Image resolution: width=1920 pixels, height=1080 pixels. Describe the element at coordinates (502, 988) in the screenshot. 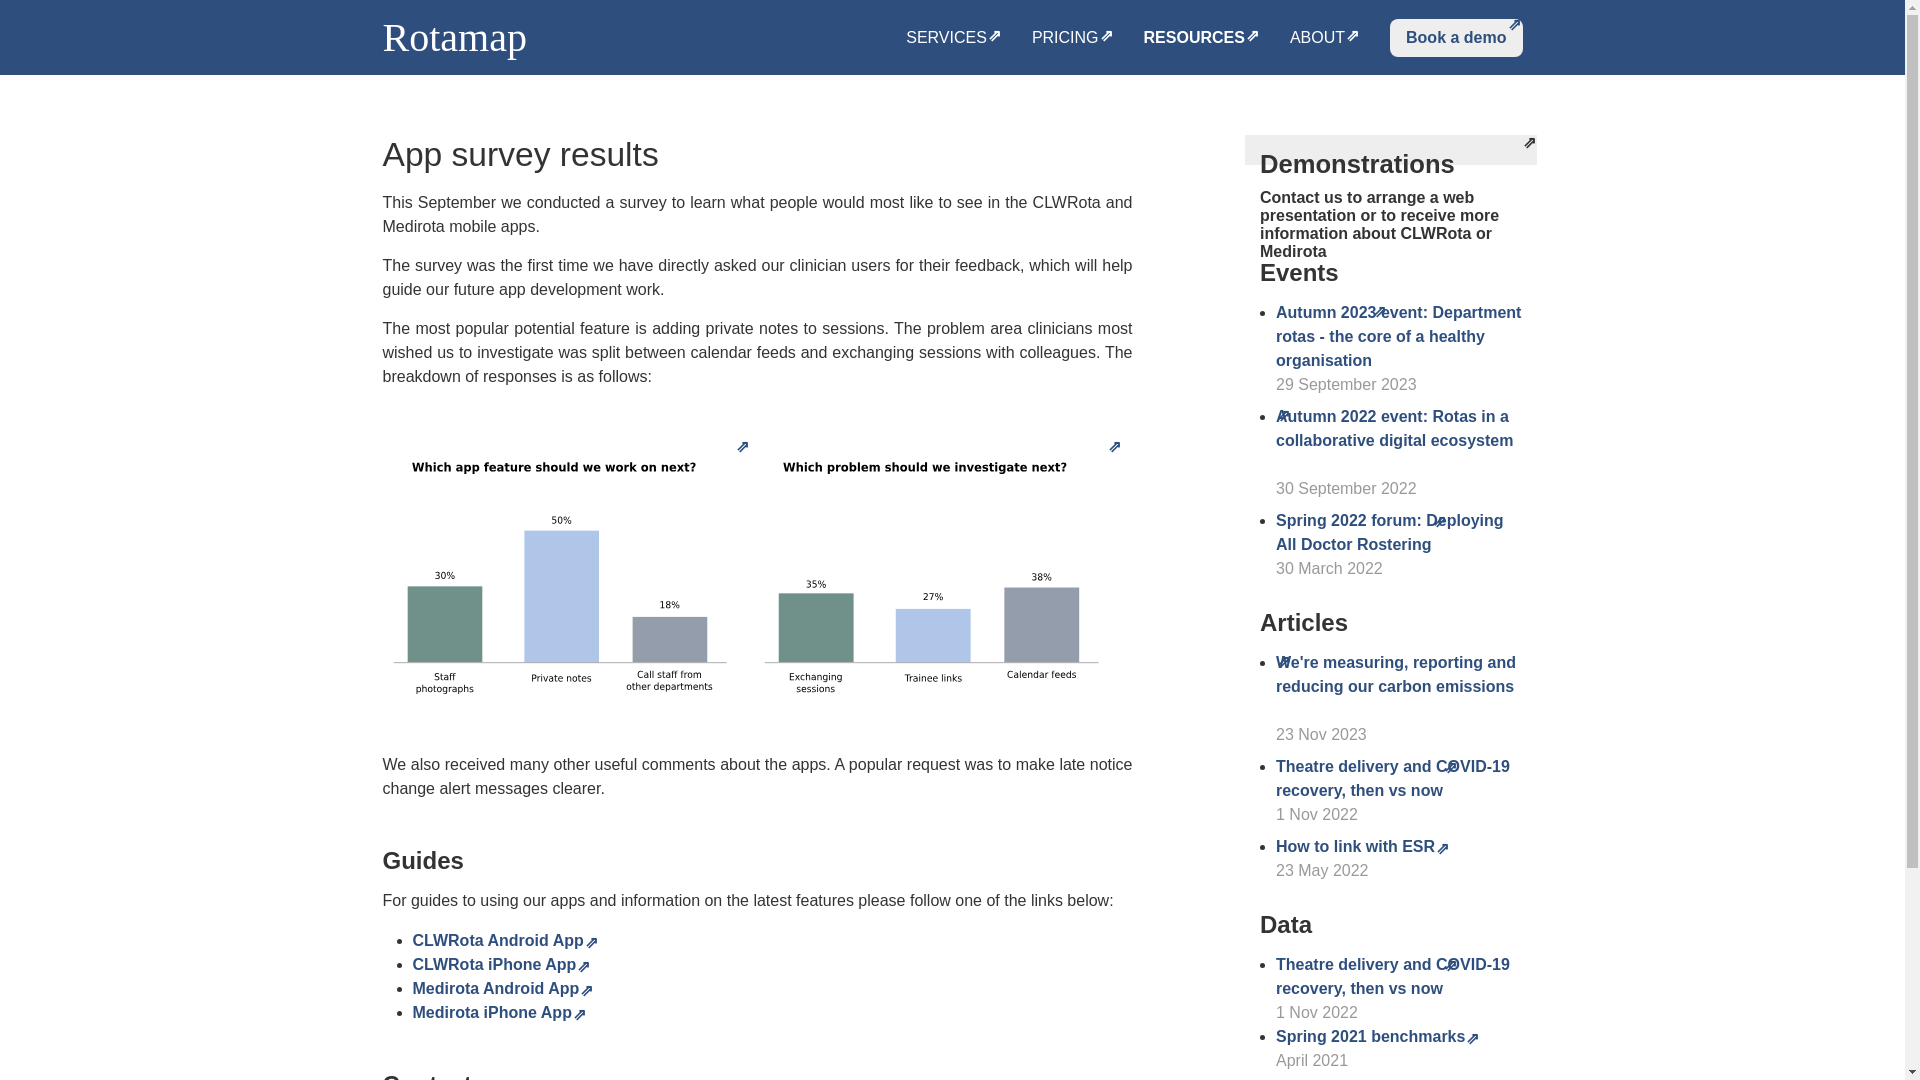

I see `Medirota Android App` at that location.